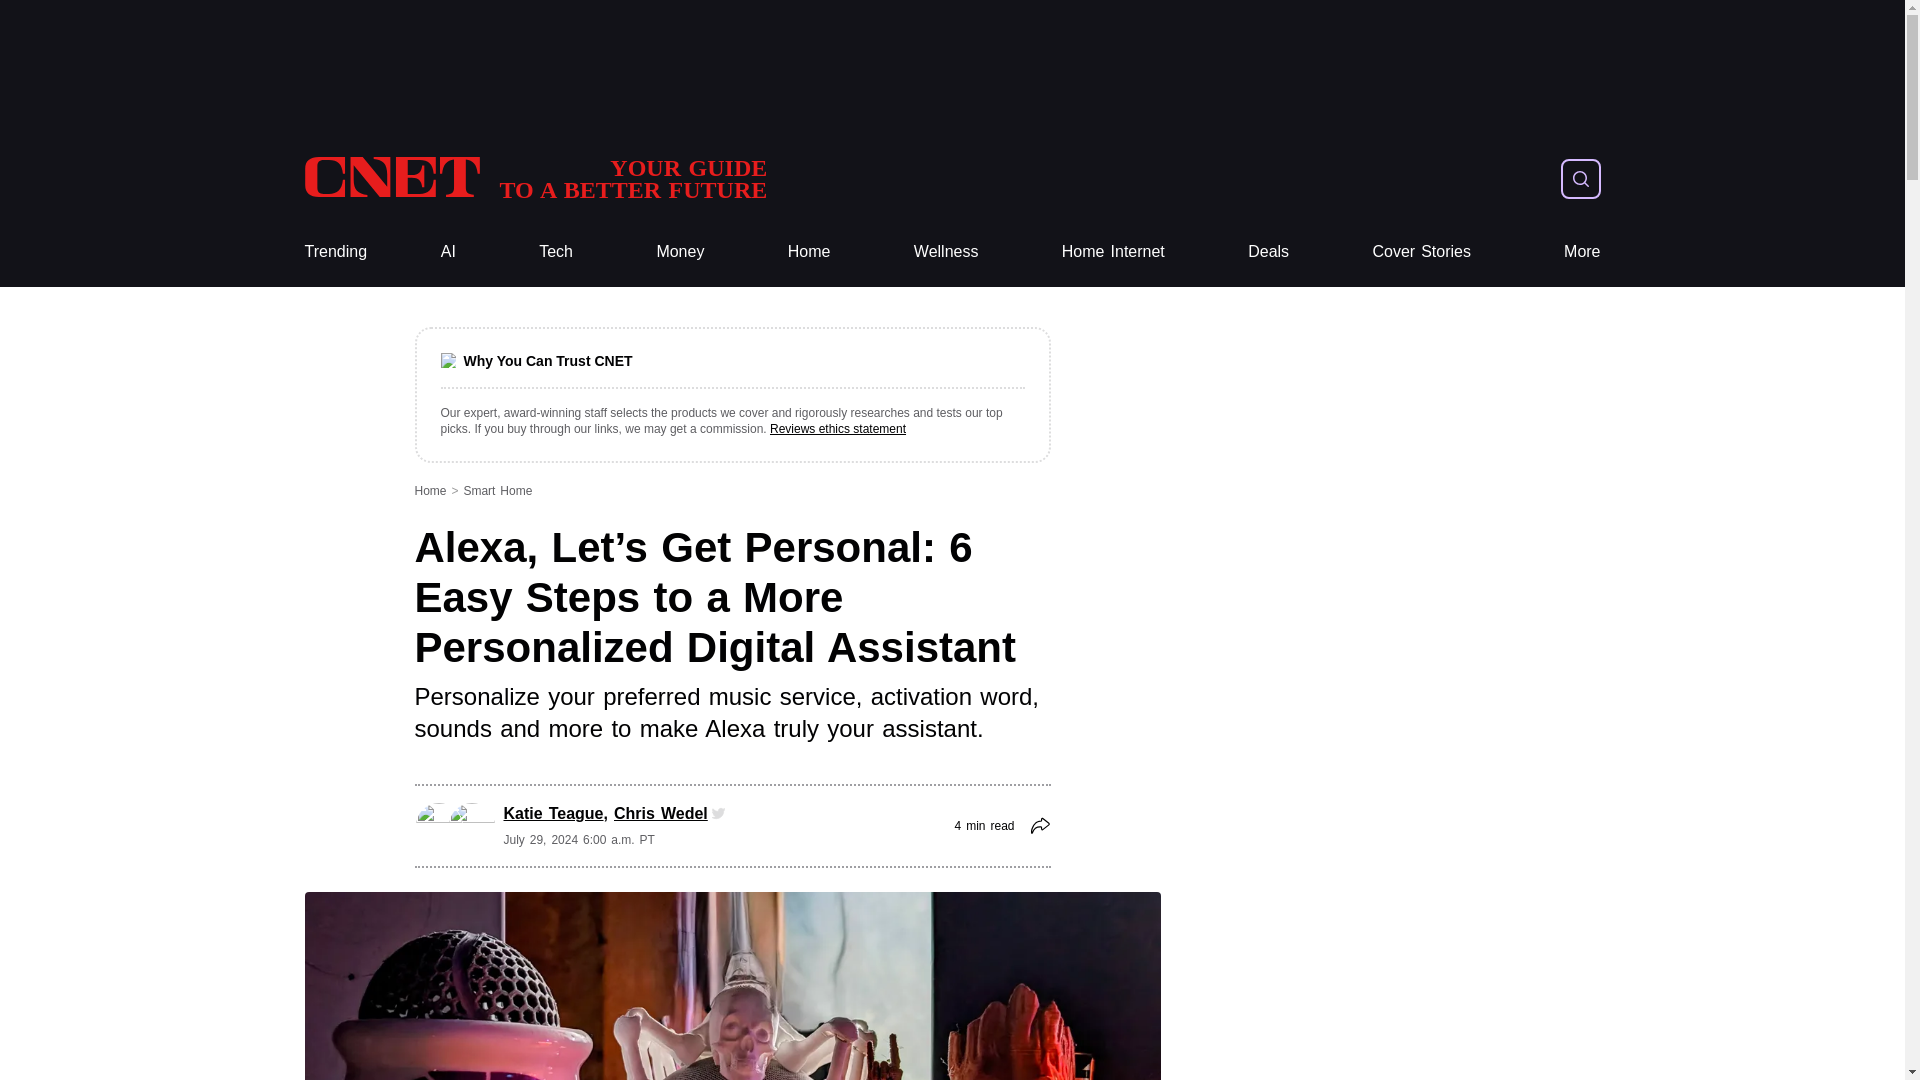 Image resolution: width=1920 pixels, height=1080 pixels. Describe the element at coordinates (680, 252) in the screenshot. I see `Money` at that location.